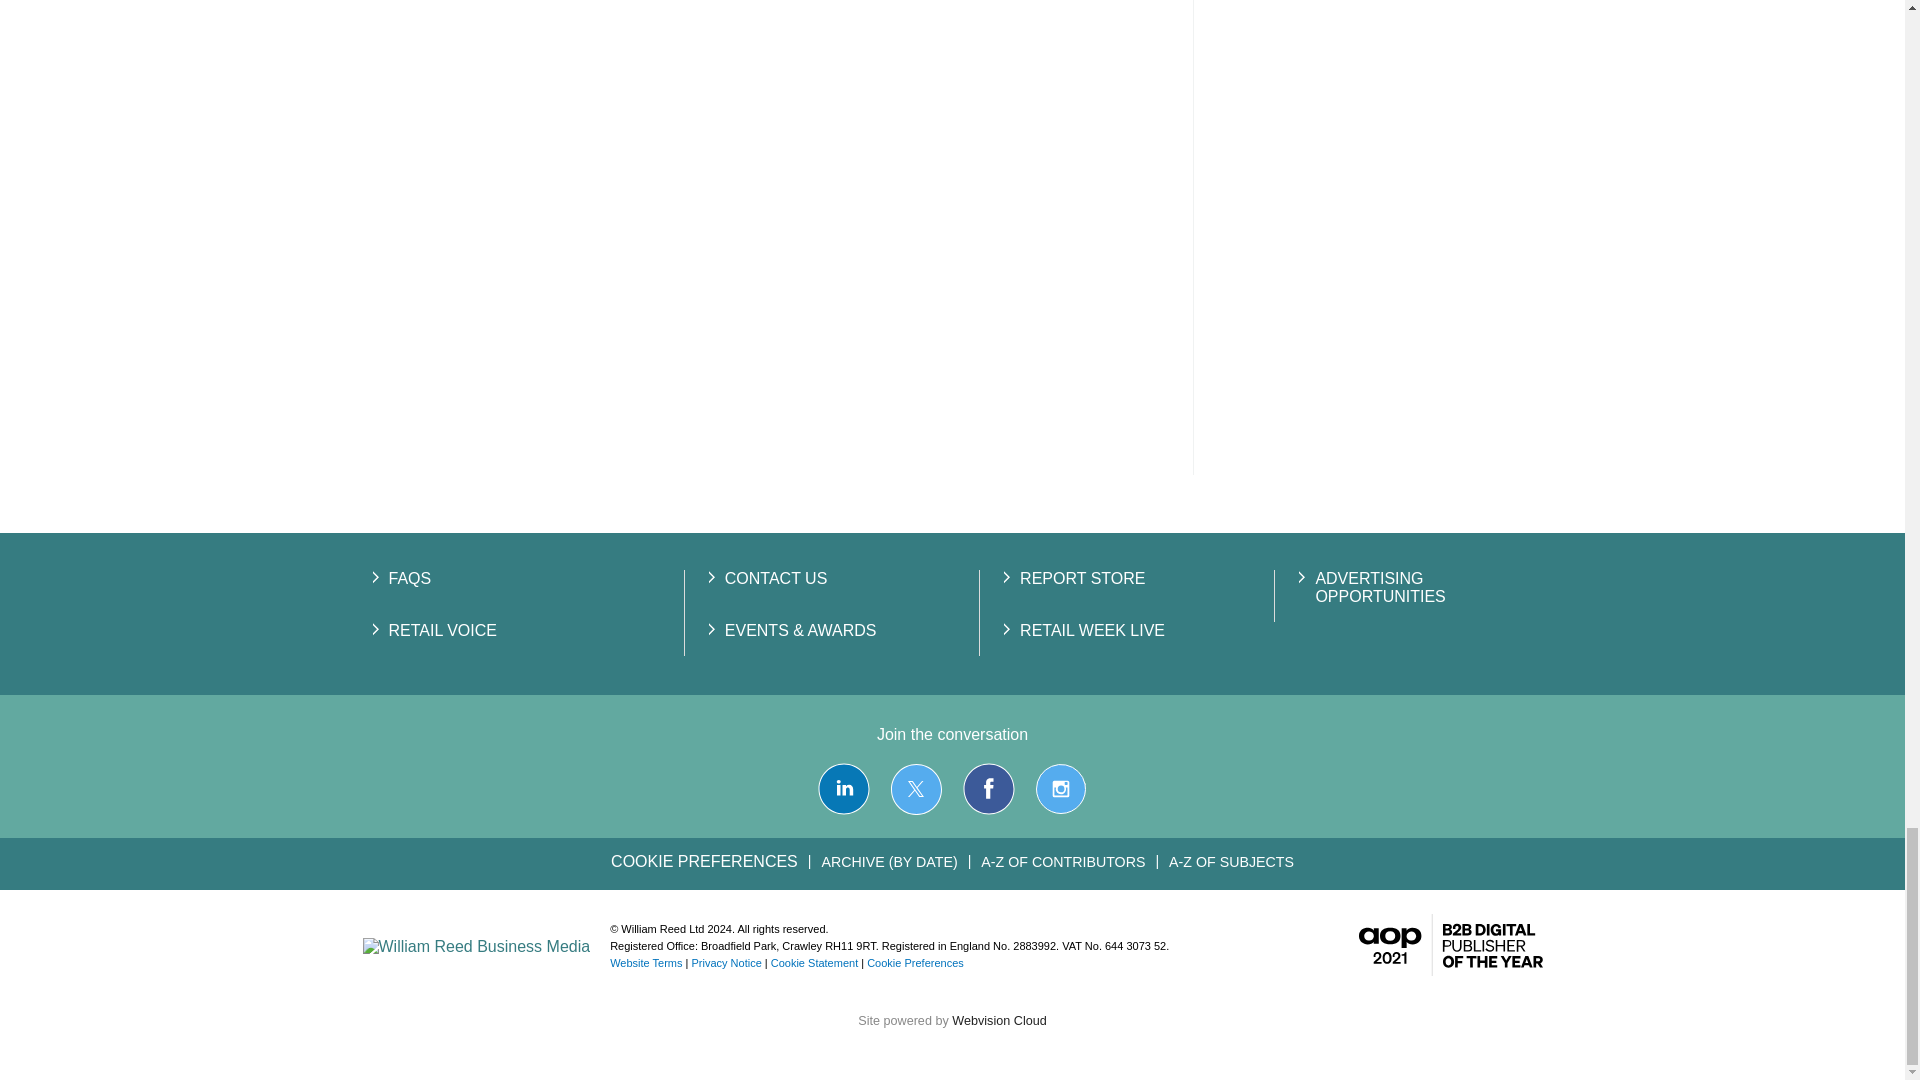 The image size is (1920, 1080). What do you see at coordinates (916, 788) in the screenshot?
I see `Connect with us on X` at bounding box center [916, 788].